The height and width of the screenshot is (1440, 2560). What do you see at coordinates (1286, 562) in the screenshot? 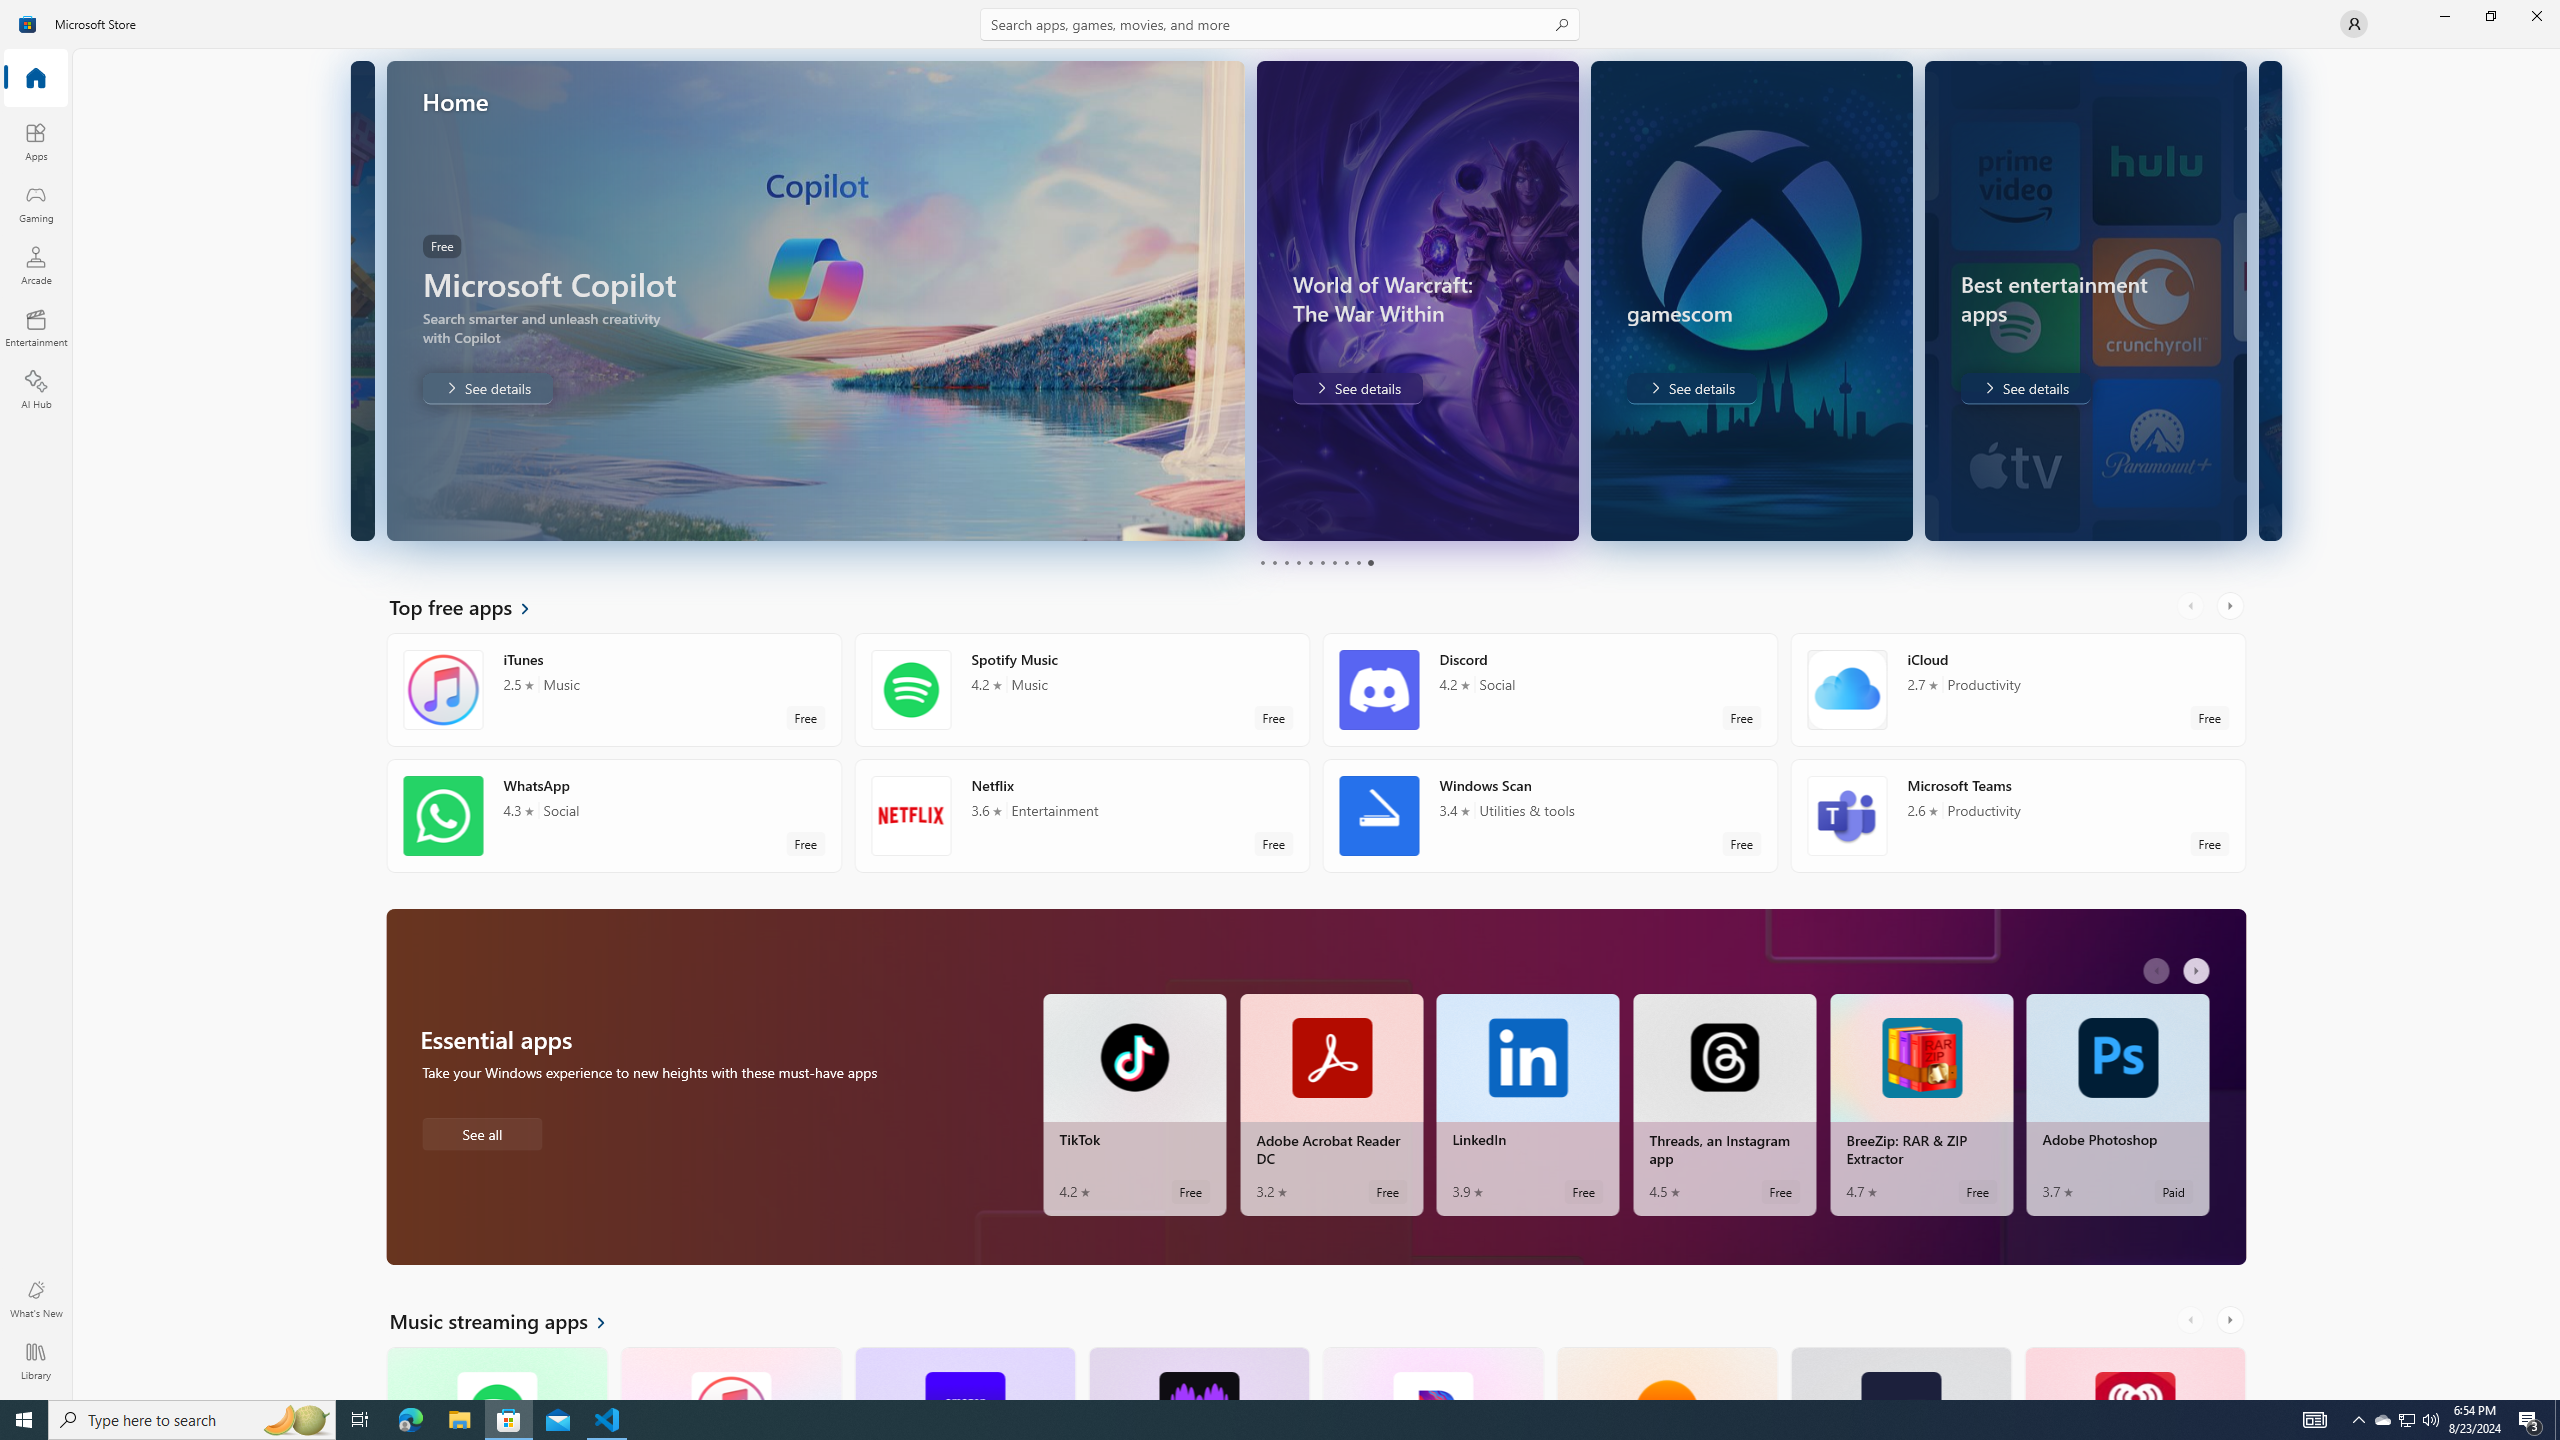
I see `Page 3` at bounding box center [1286, 562].